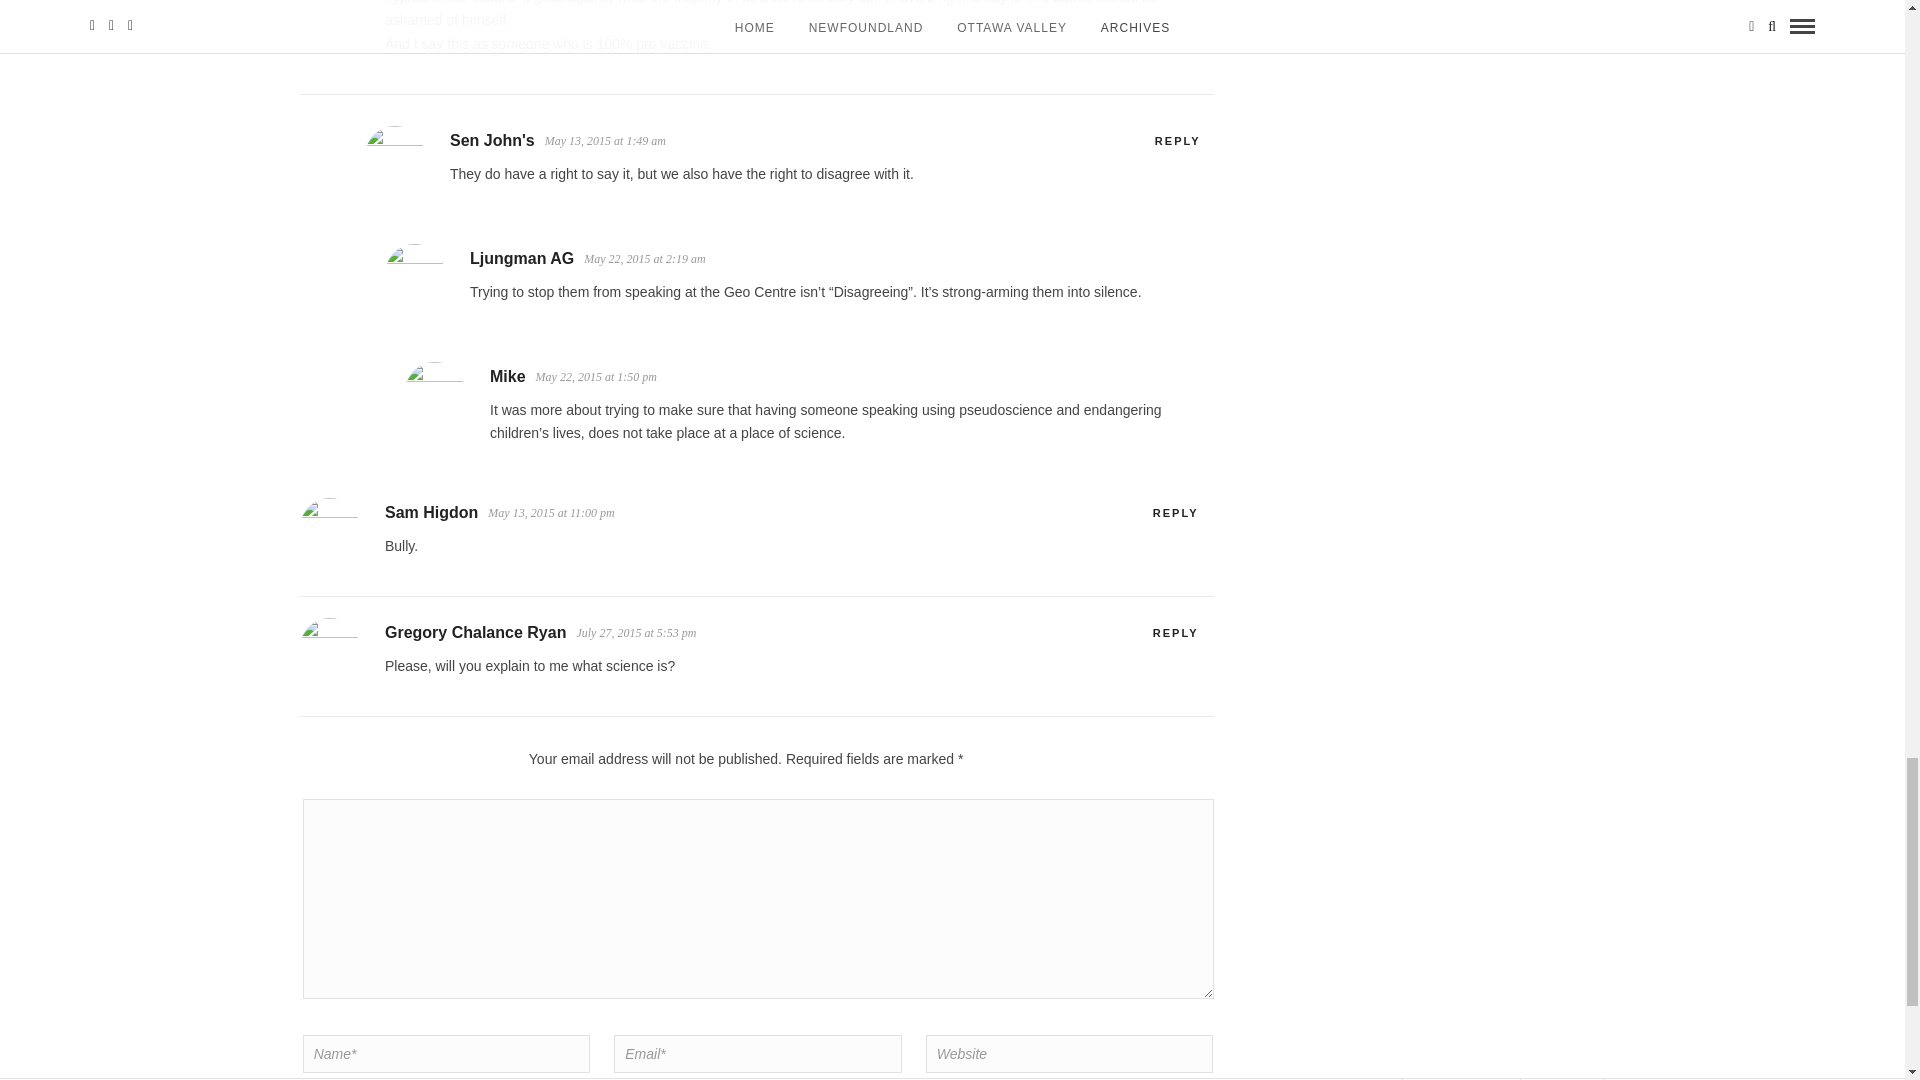 The image size is (1920, 1080). What do you see at coordinates (1176, 632) in the screenshot?
I see `REPLY` at bounding box center [1176, 632].